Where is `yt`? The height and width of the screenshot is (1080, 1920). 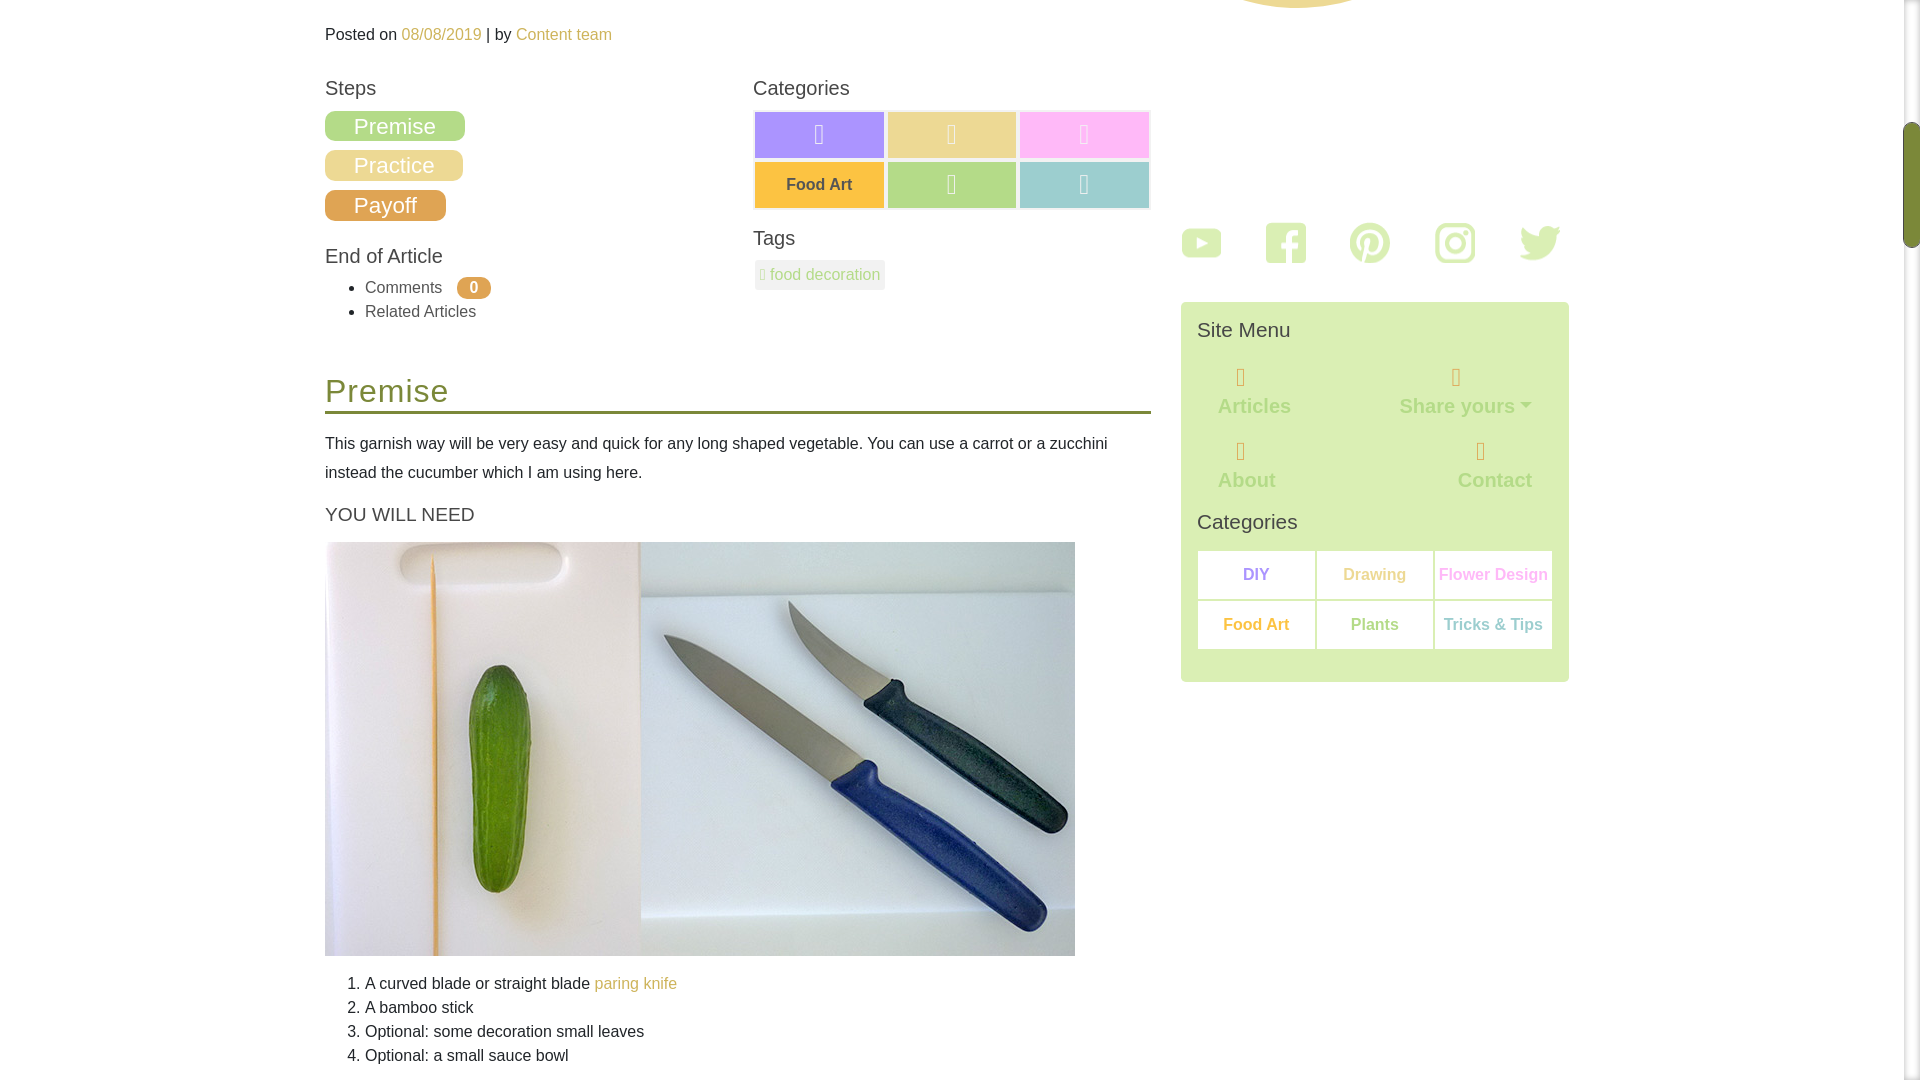 yt is located at coordinates (1200, 242).